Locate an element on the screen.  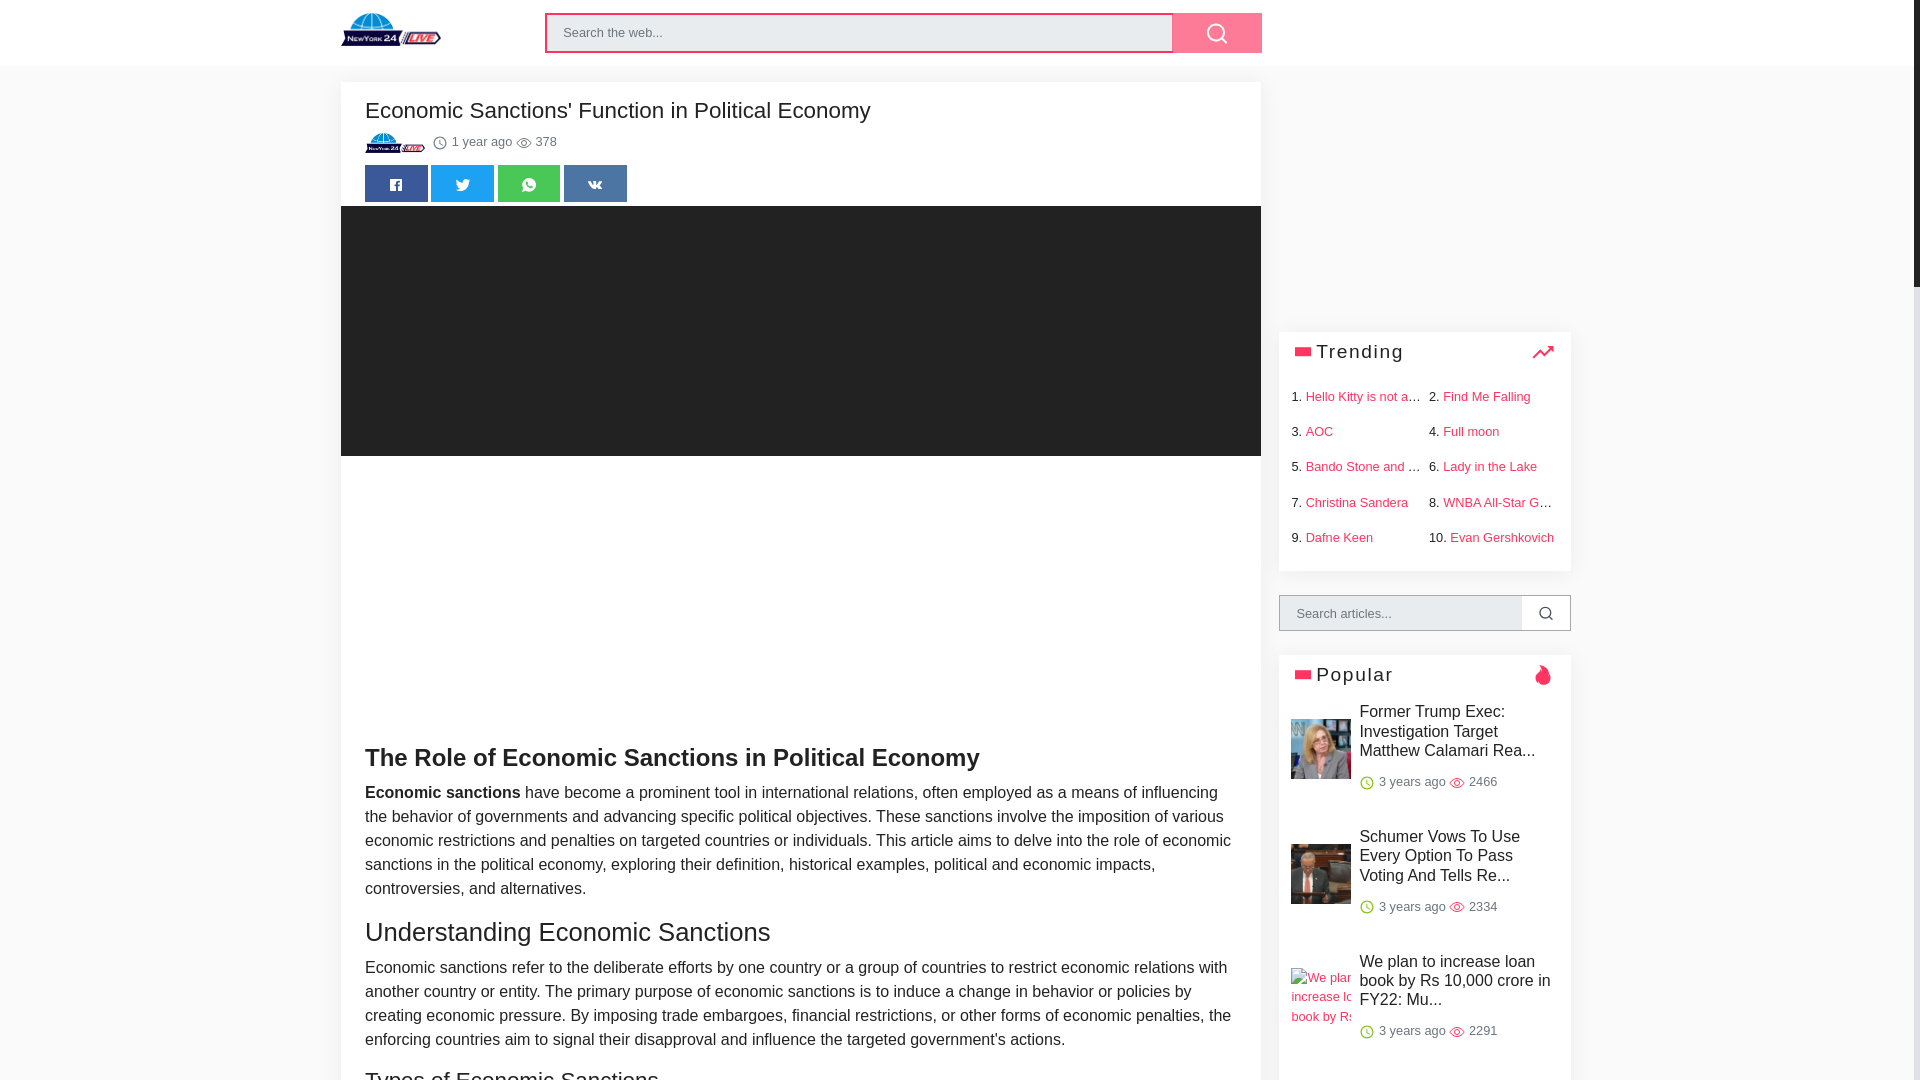
Share on Twitter is located at coordinates (462, 183).